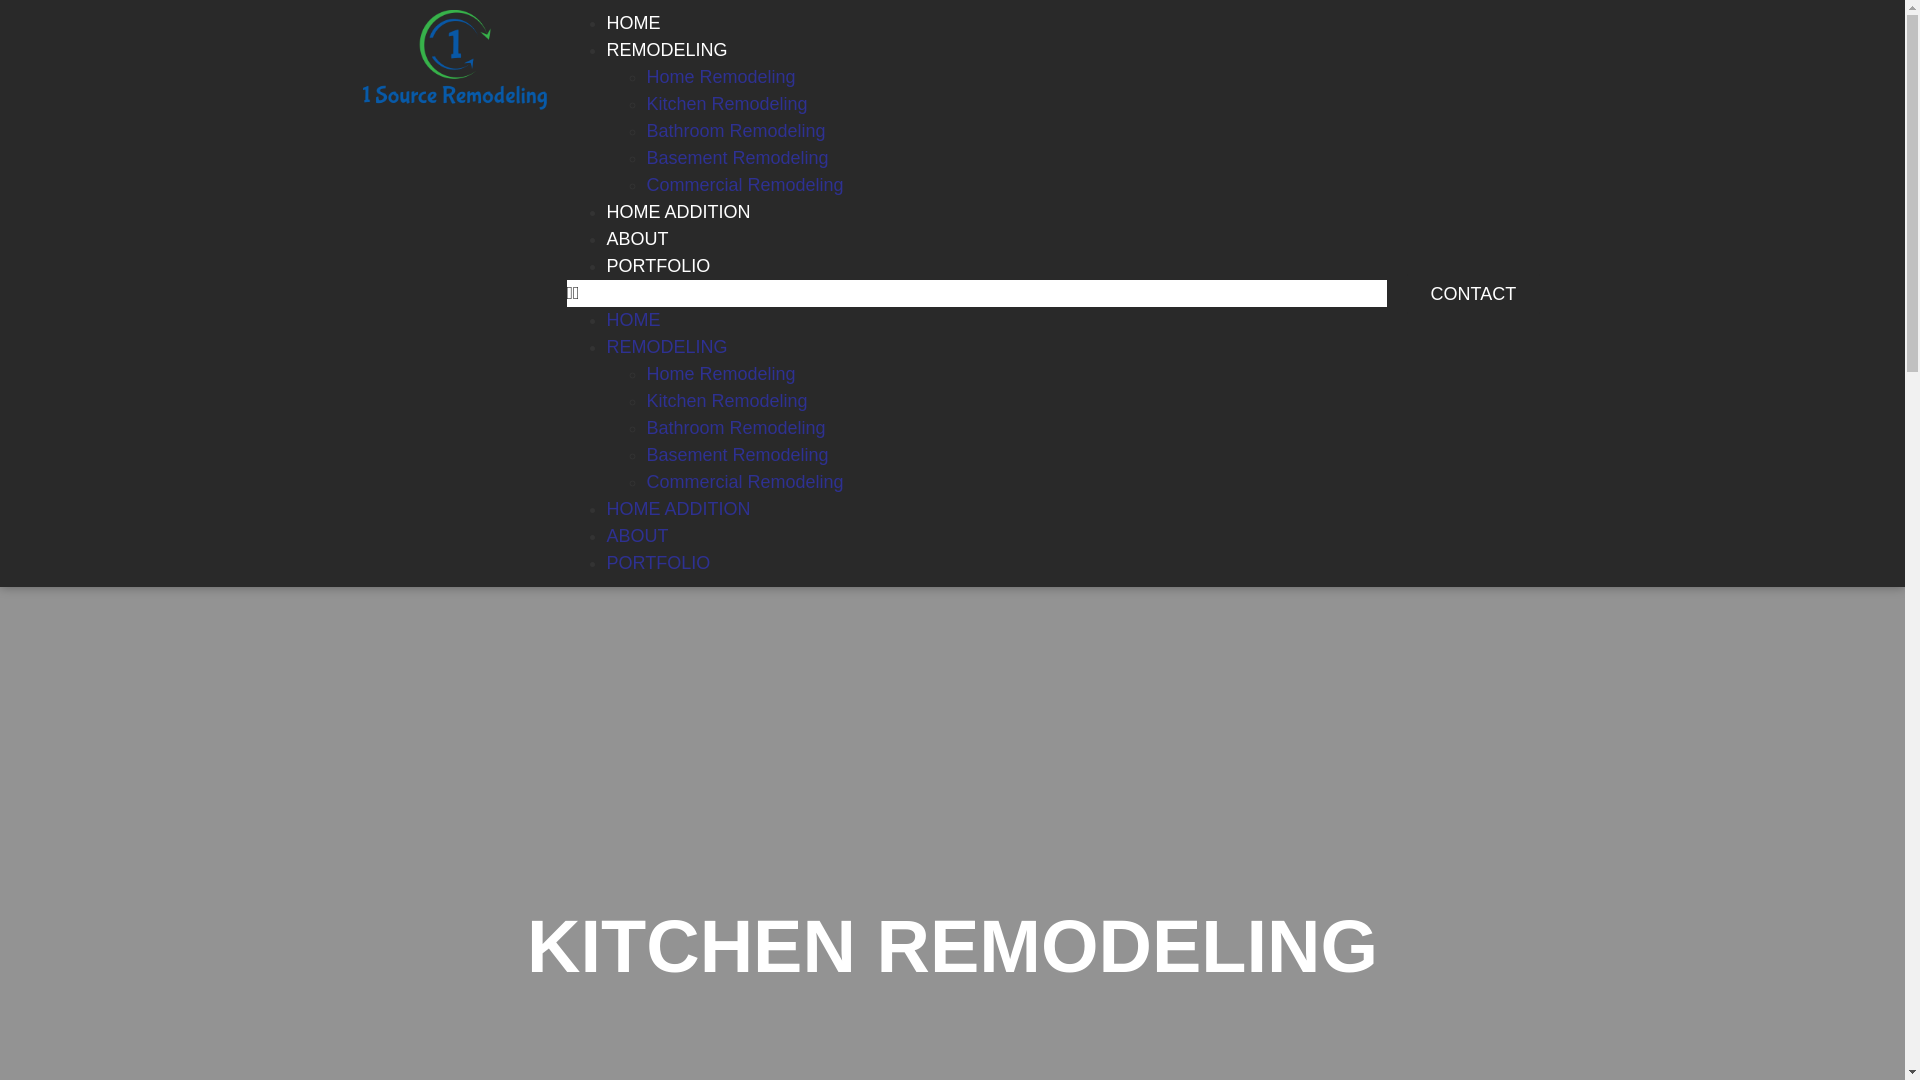 The height and width of the screenshot is (1080, 1920). Describe the element at coordinates (735, 428) in the screenshot. I see `Bathroom Remodeling` at that location.